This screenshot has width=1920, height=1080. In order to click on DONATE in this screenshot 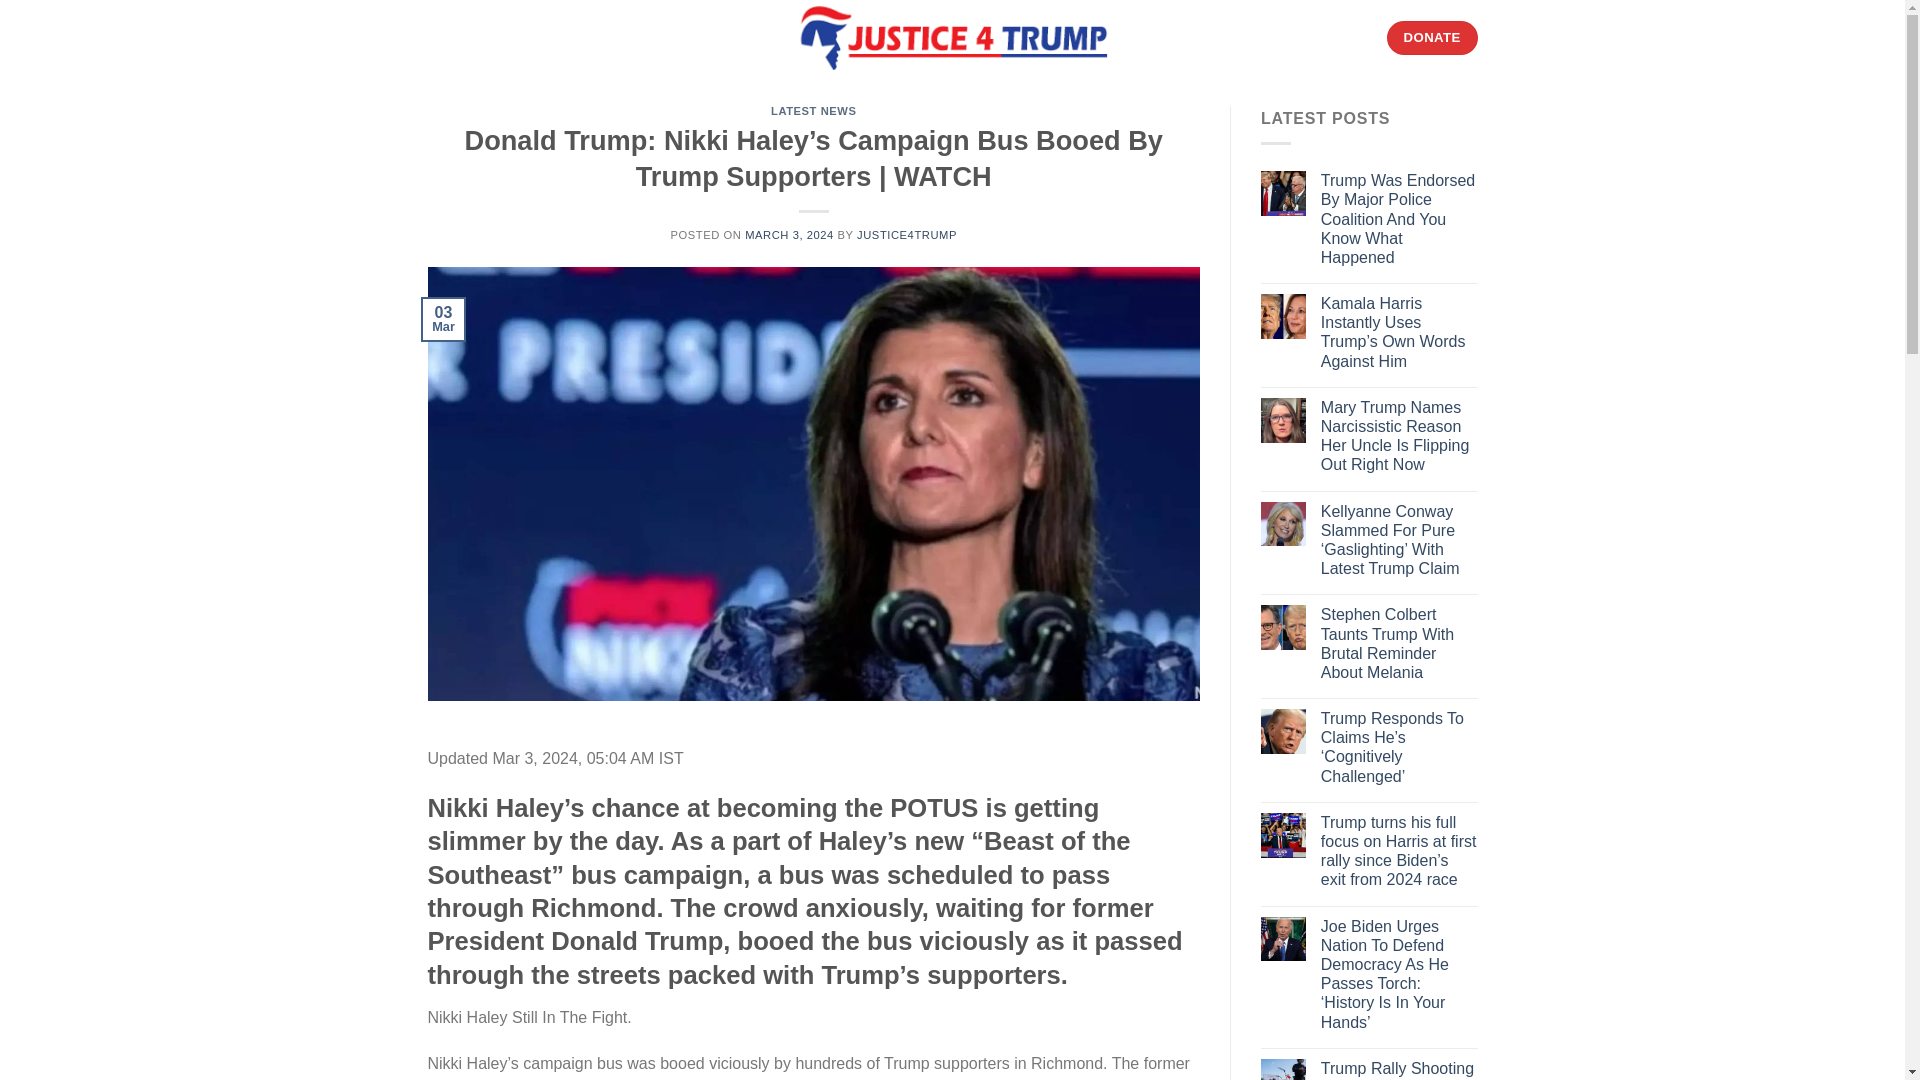, I will do `click(1432, 38)`.